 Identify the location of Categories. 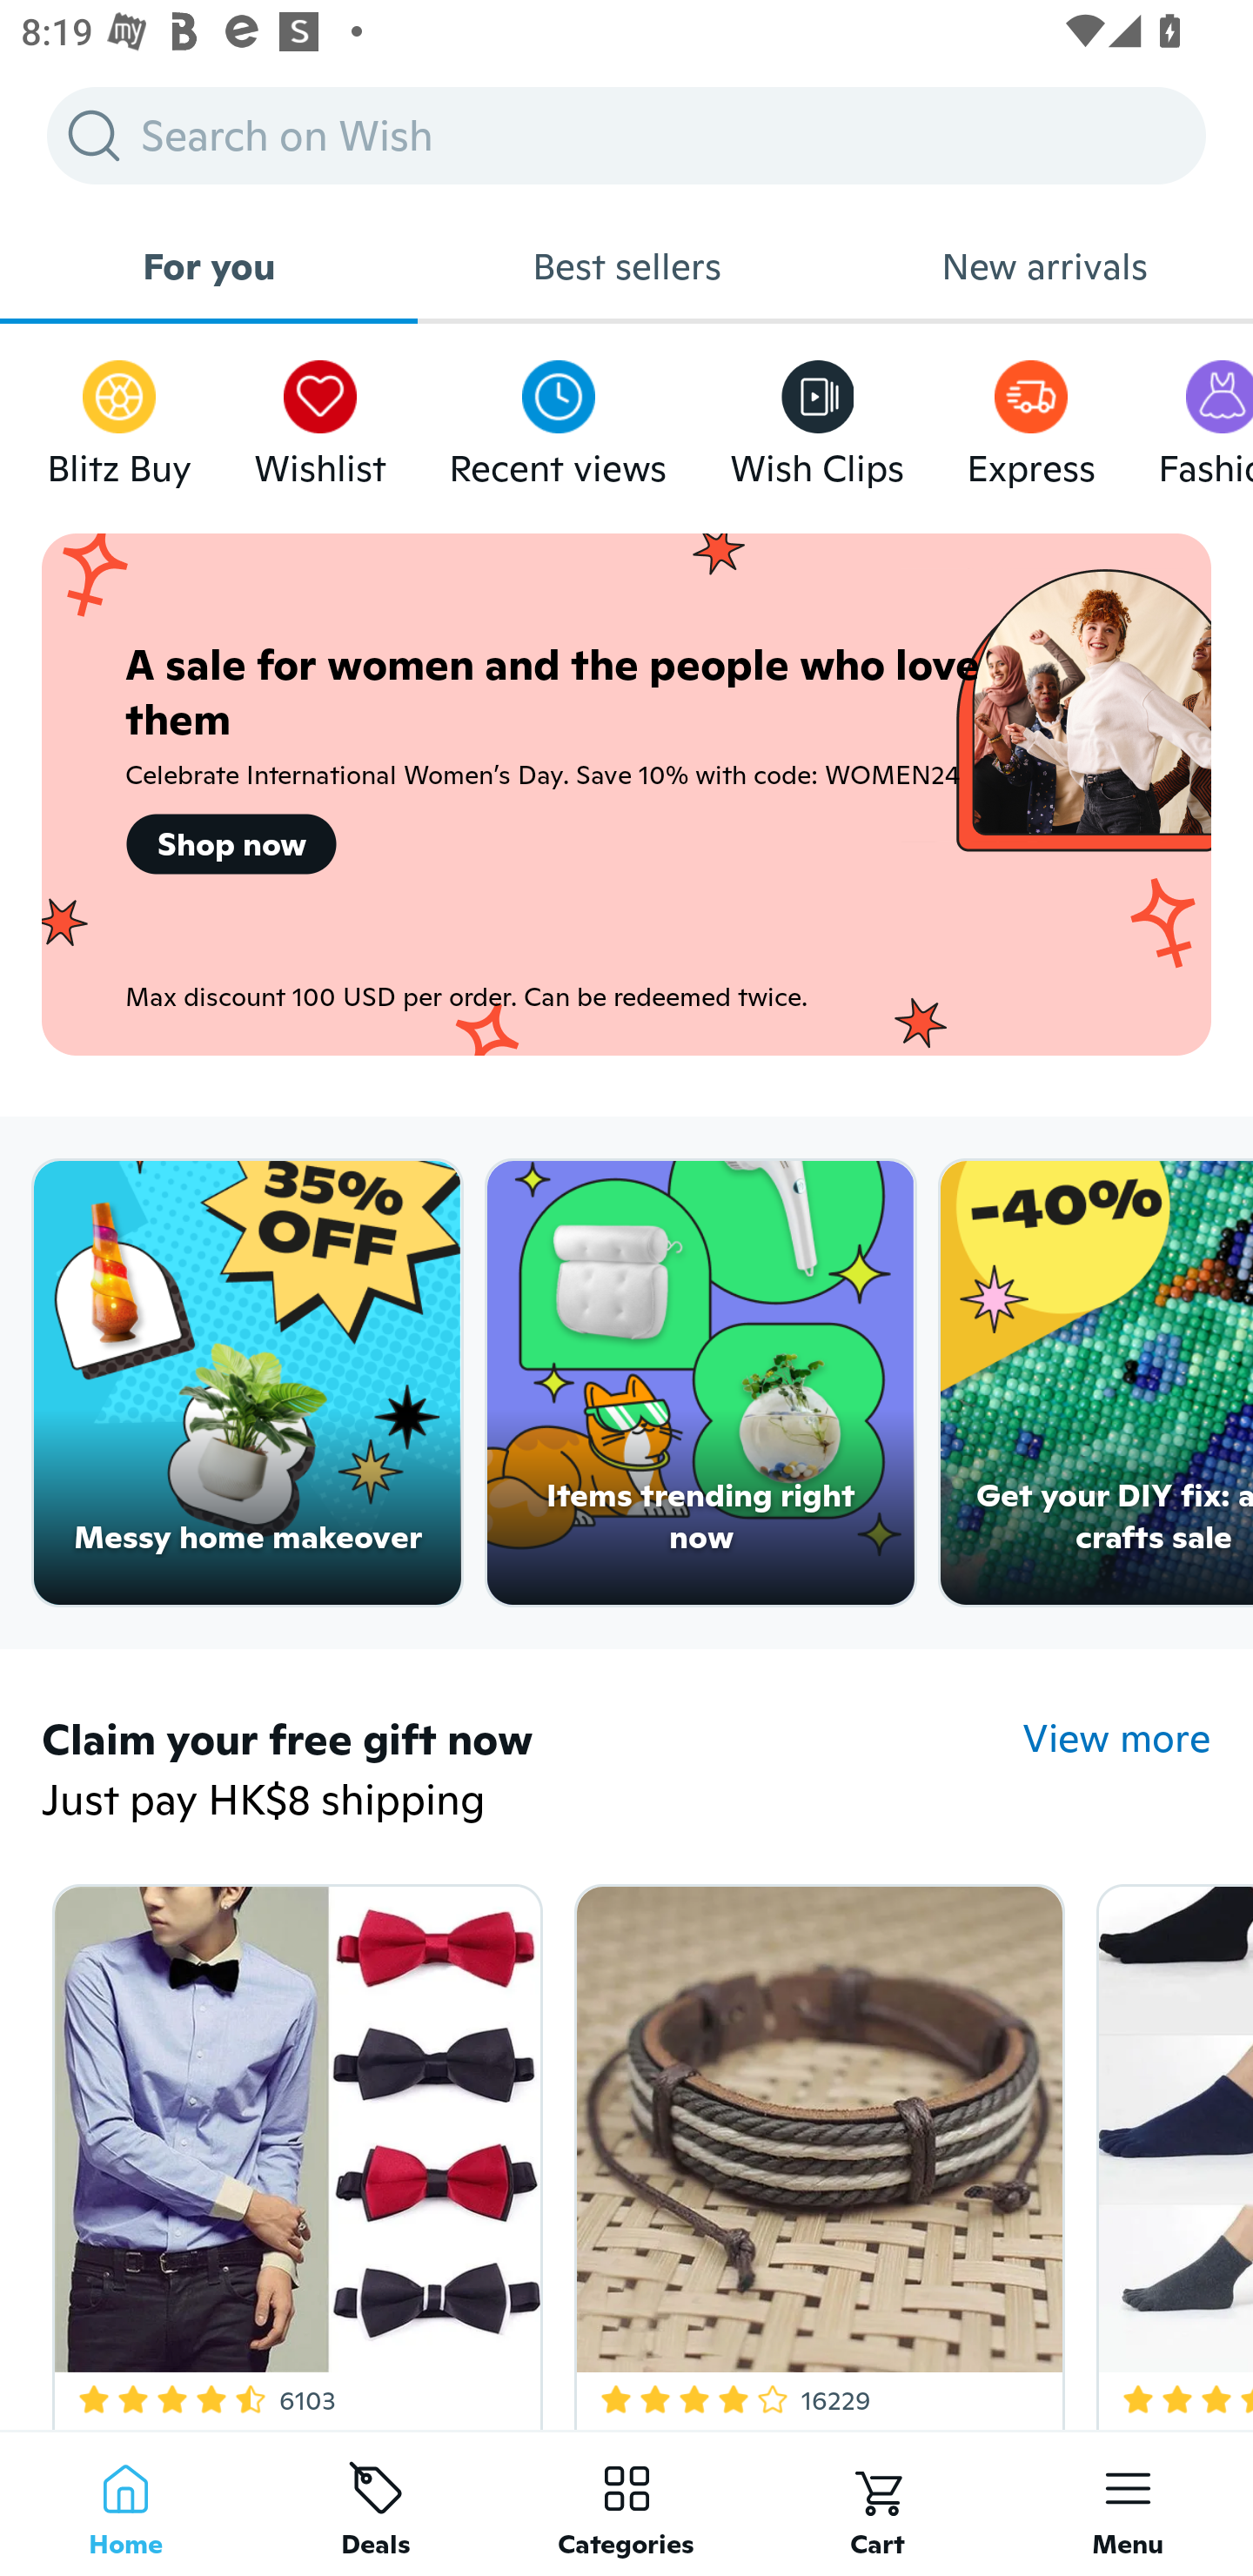
(626, 2503).